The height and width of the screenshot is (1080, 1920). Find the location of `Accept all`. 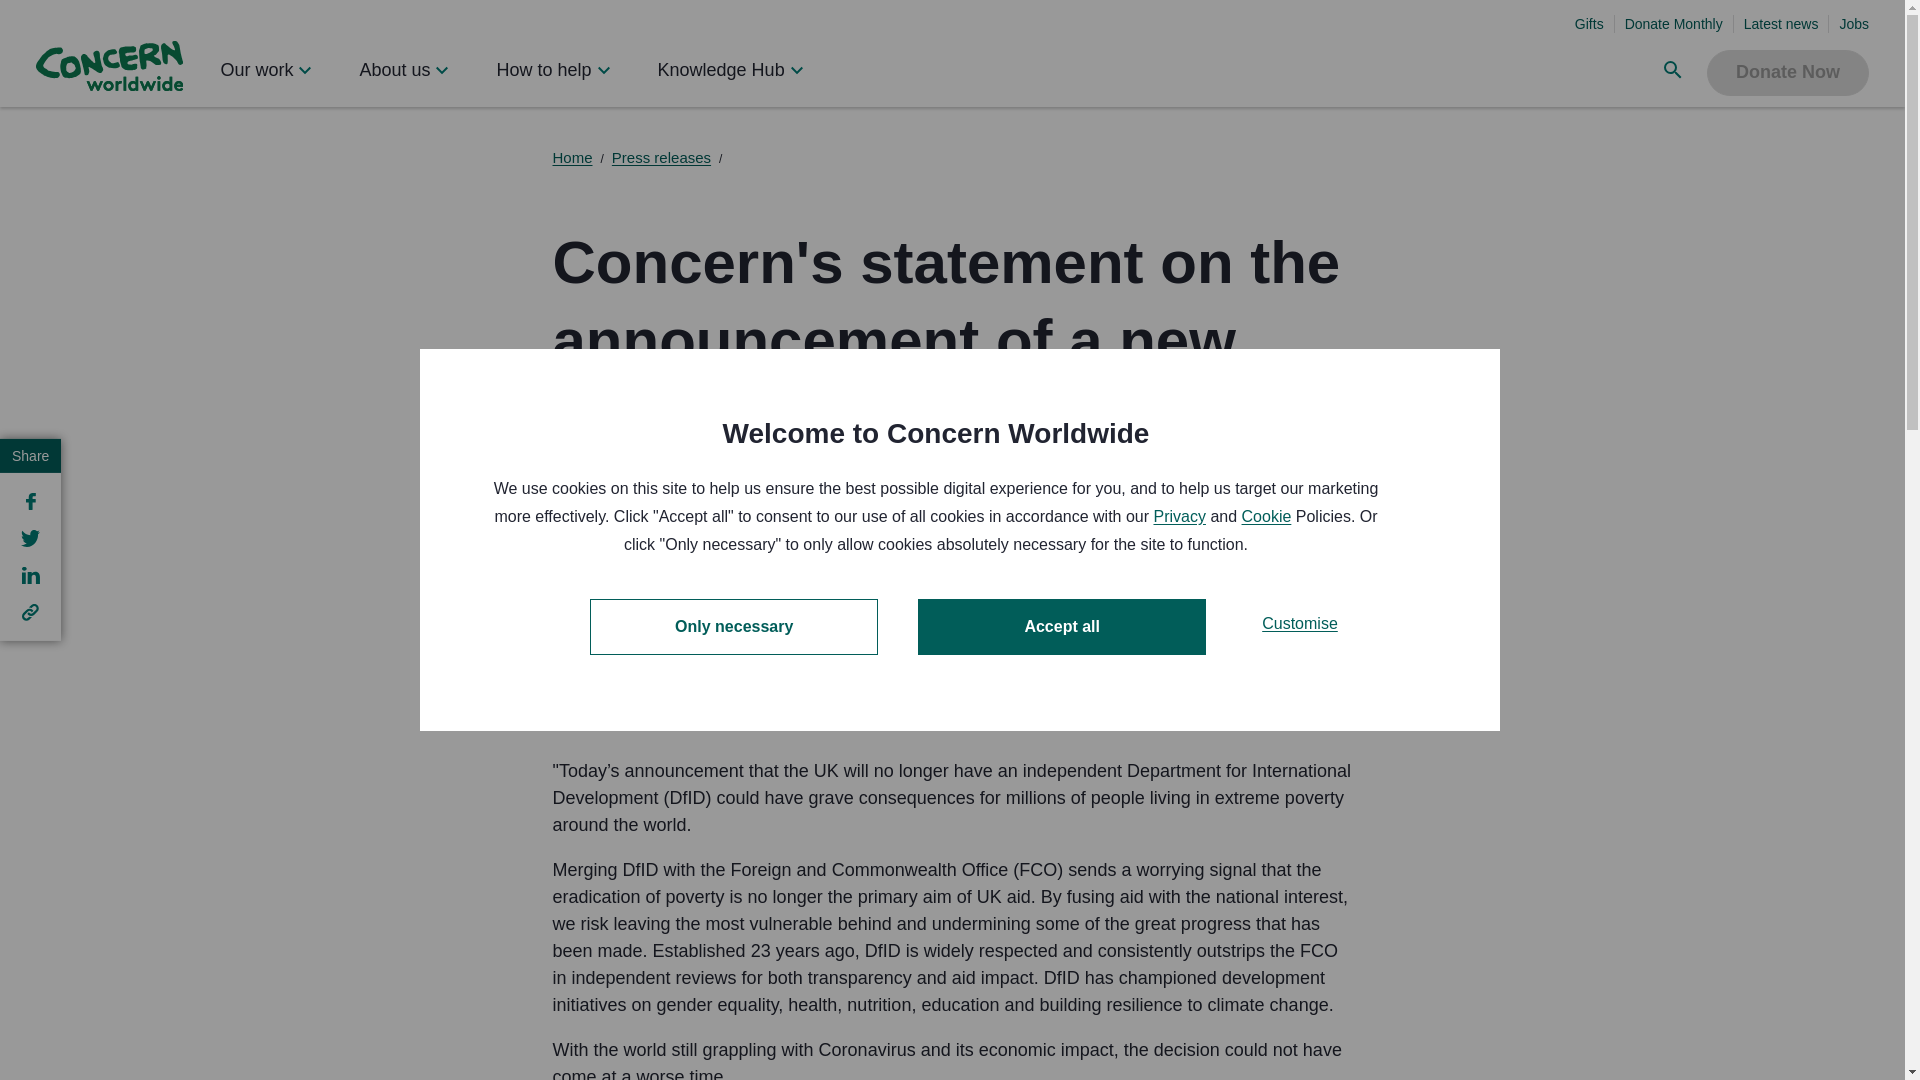

Accept all is located at coordinates (1061, 680).